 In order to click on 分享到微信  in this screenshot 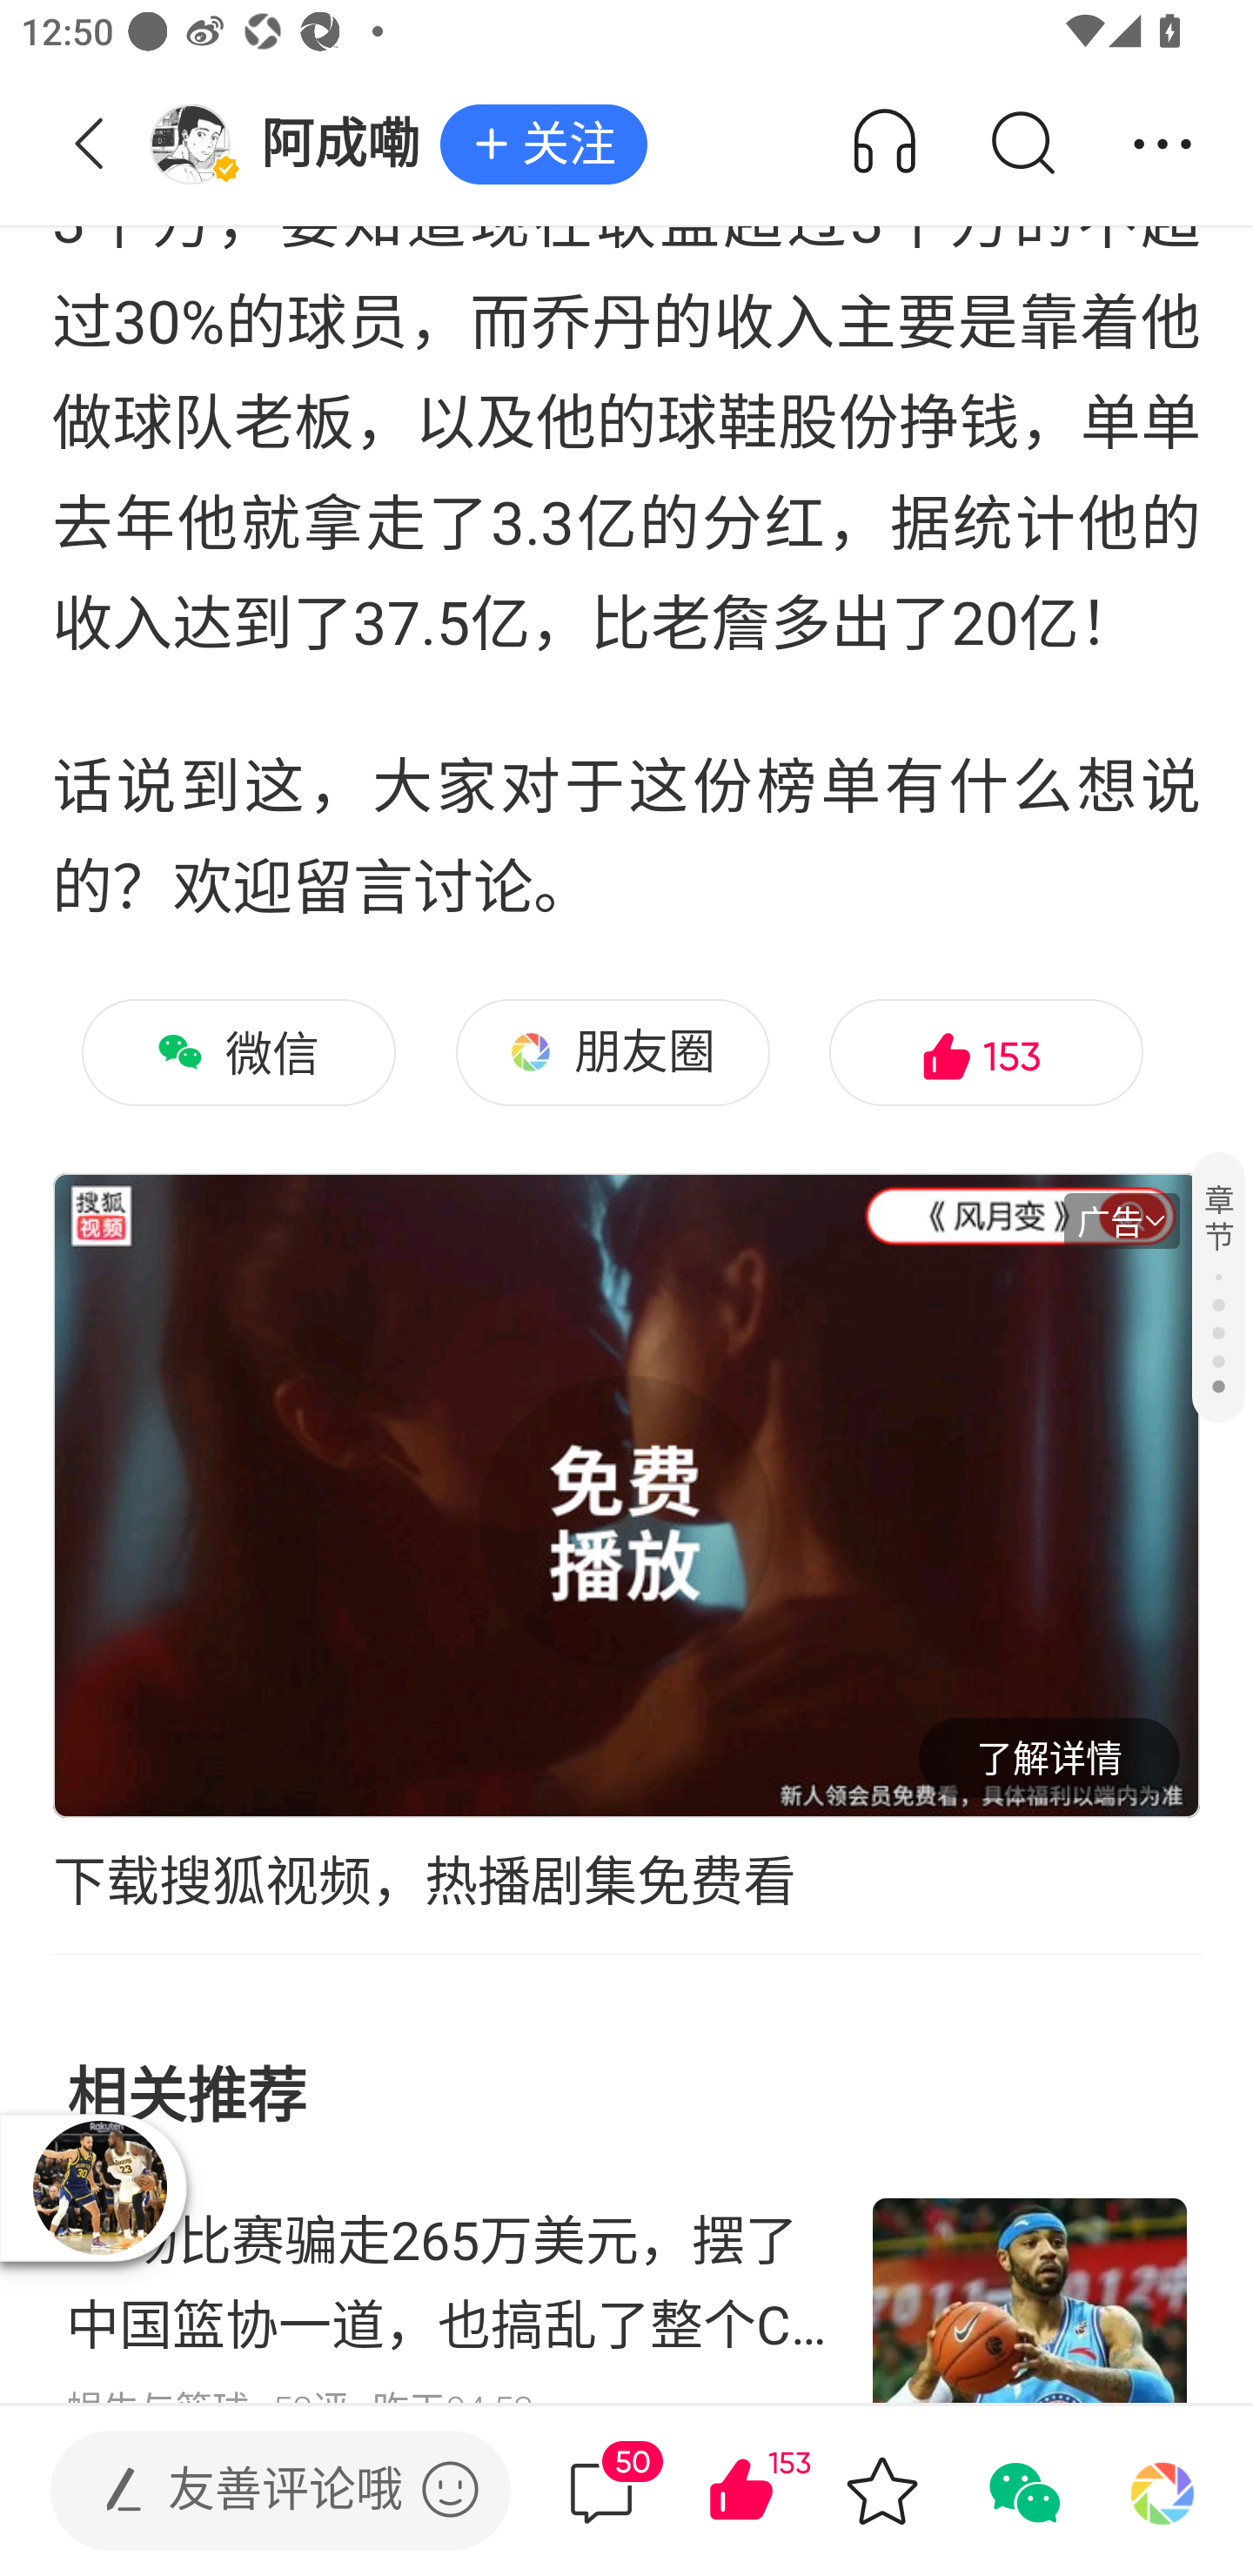, I will do `click(1022, 2491)`.